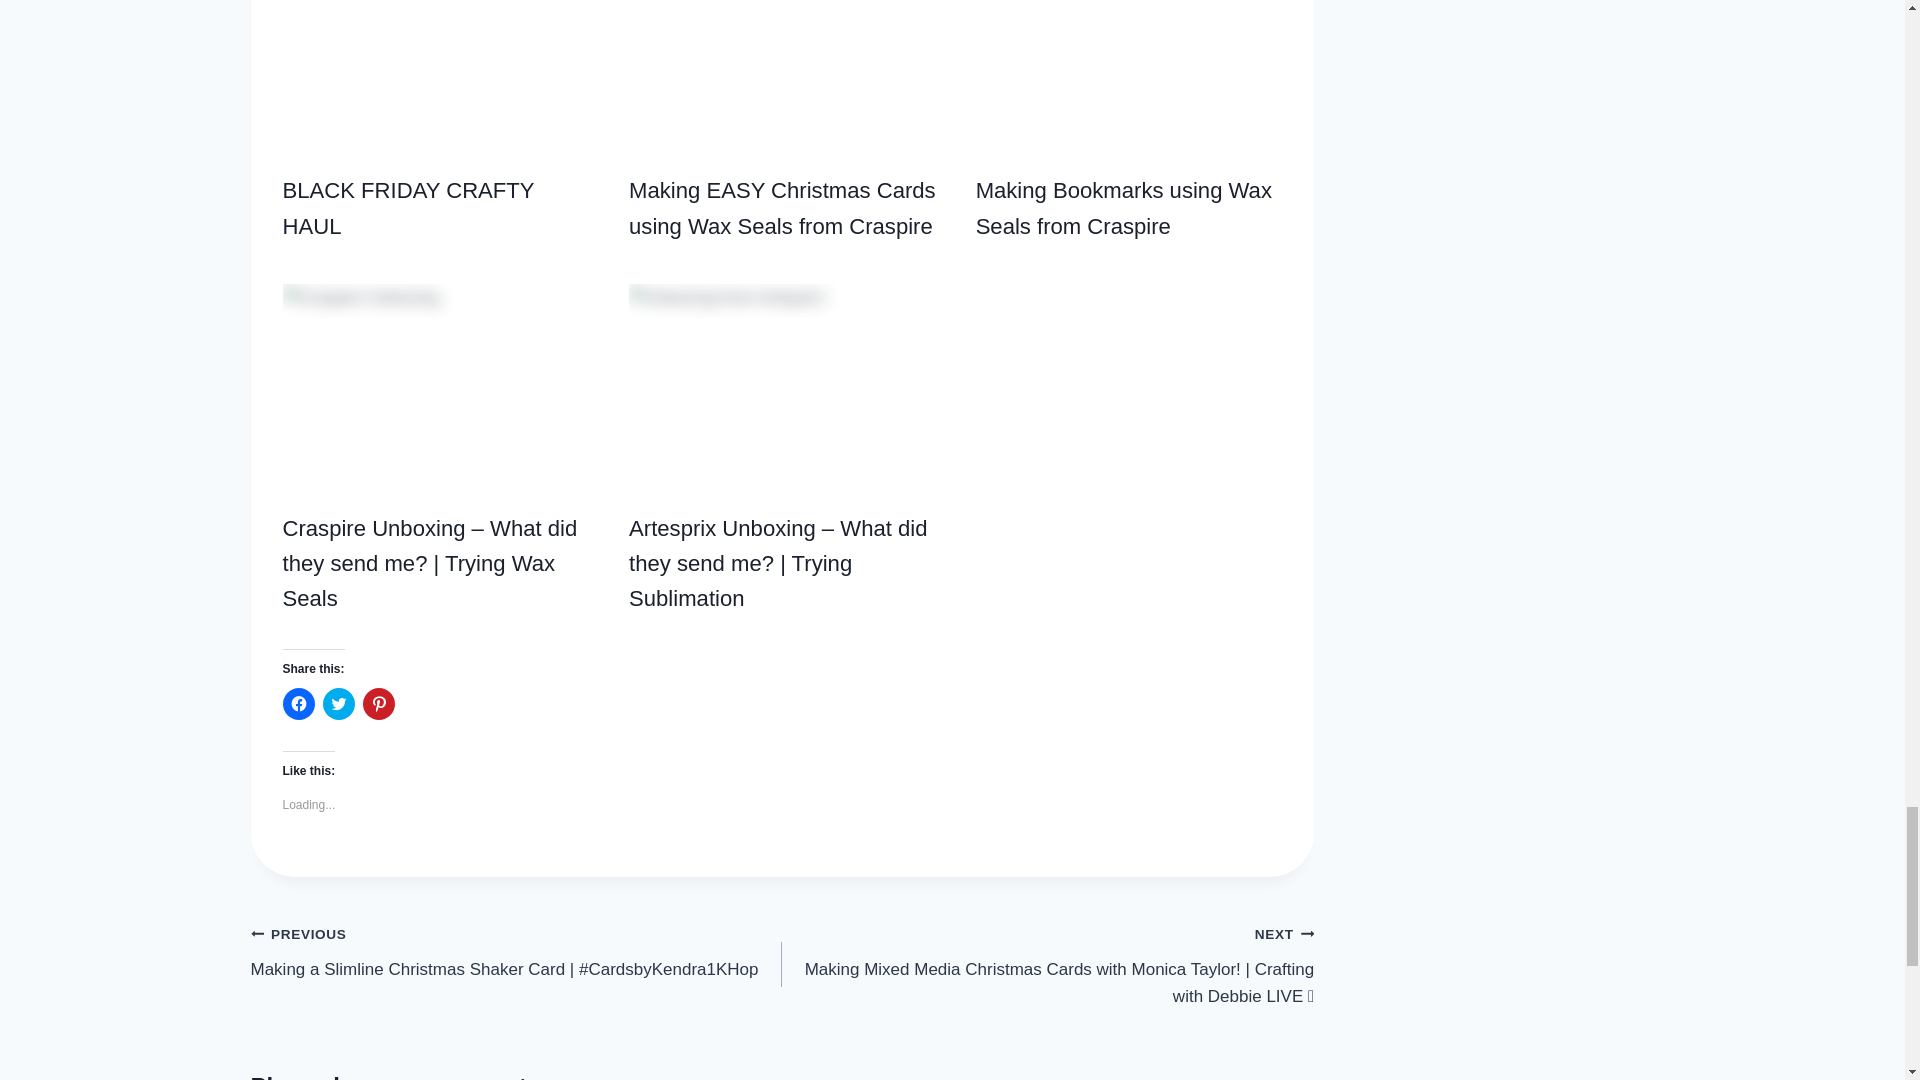 This screenshot has width=1920, height=1080. Describe the element at coordinates (298, 704) in the screenshot. I see `Click to share on Facebook` at that location.